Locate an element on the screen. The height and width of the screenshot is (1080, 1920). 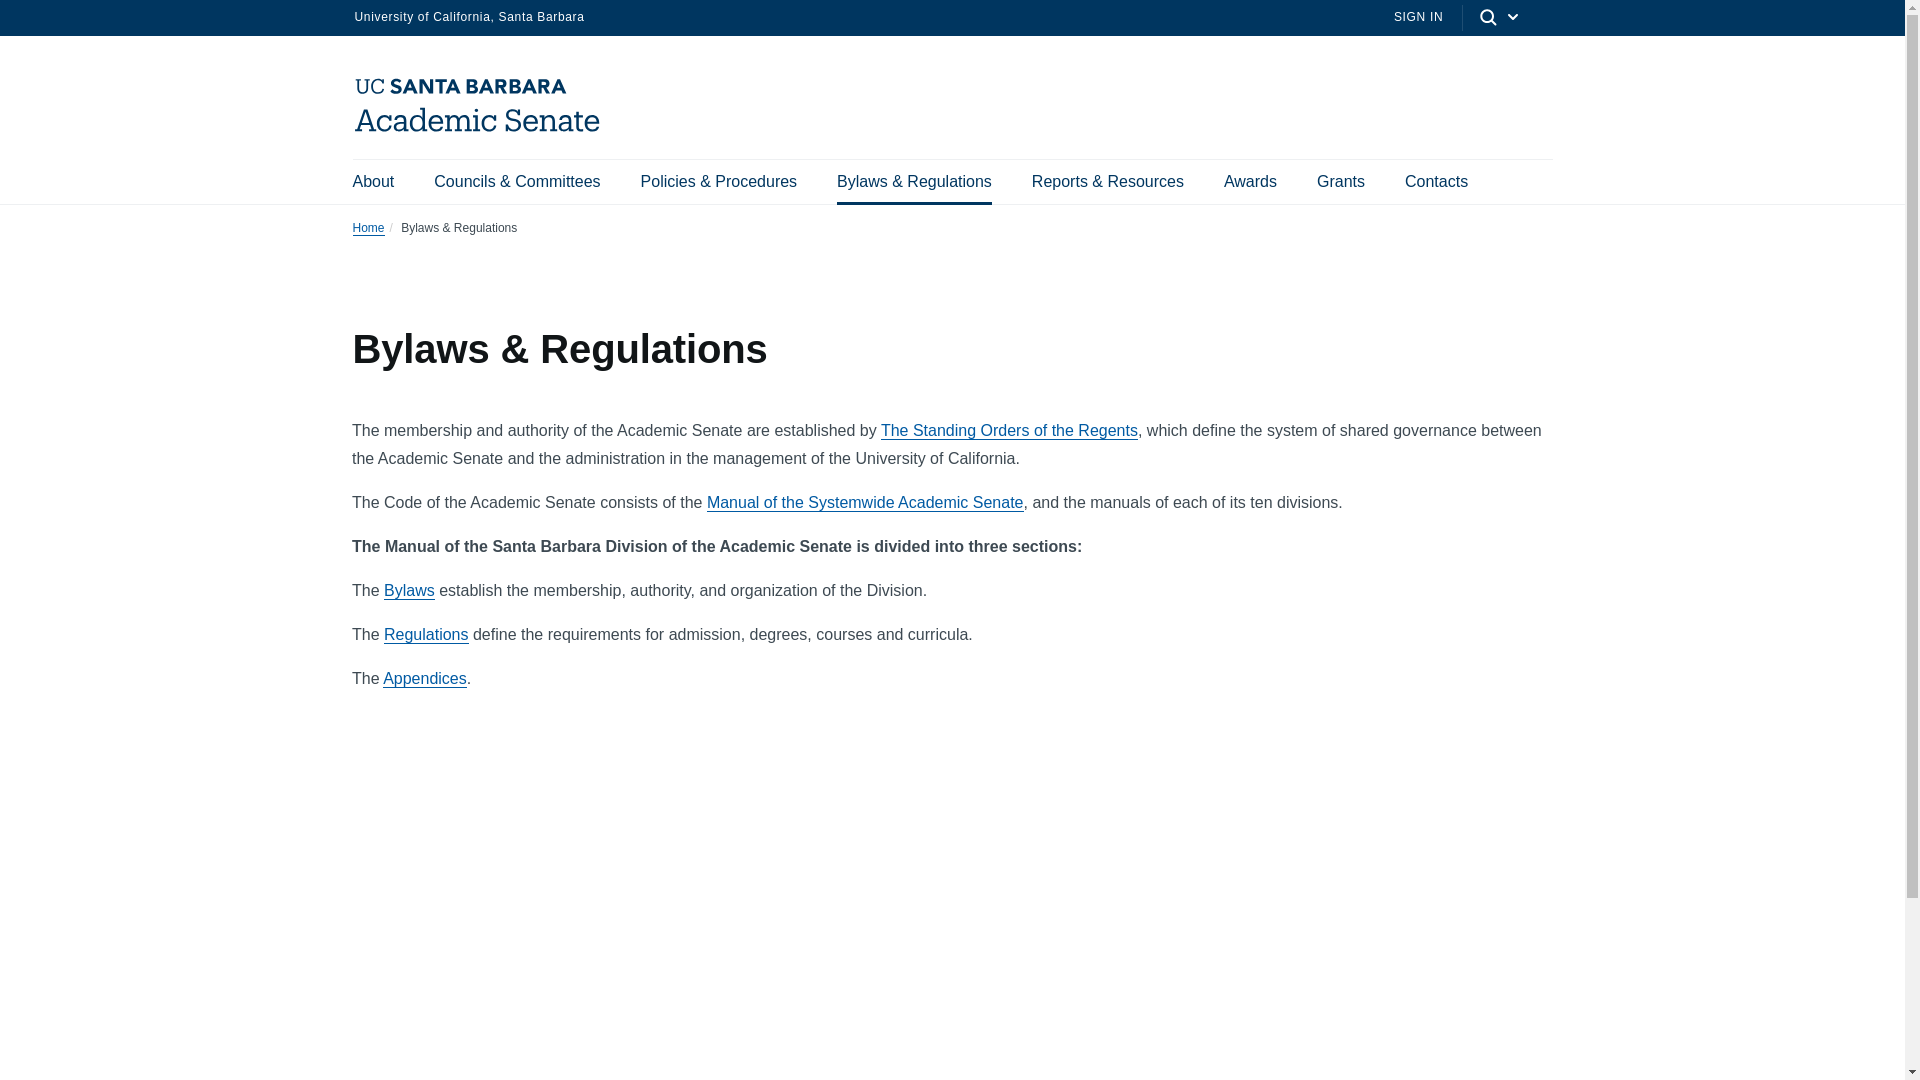
SIGN IN is located at coordinates (1418, 16).